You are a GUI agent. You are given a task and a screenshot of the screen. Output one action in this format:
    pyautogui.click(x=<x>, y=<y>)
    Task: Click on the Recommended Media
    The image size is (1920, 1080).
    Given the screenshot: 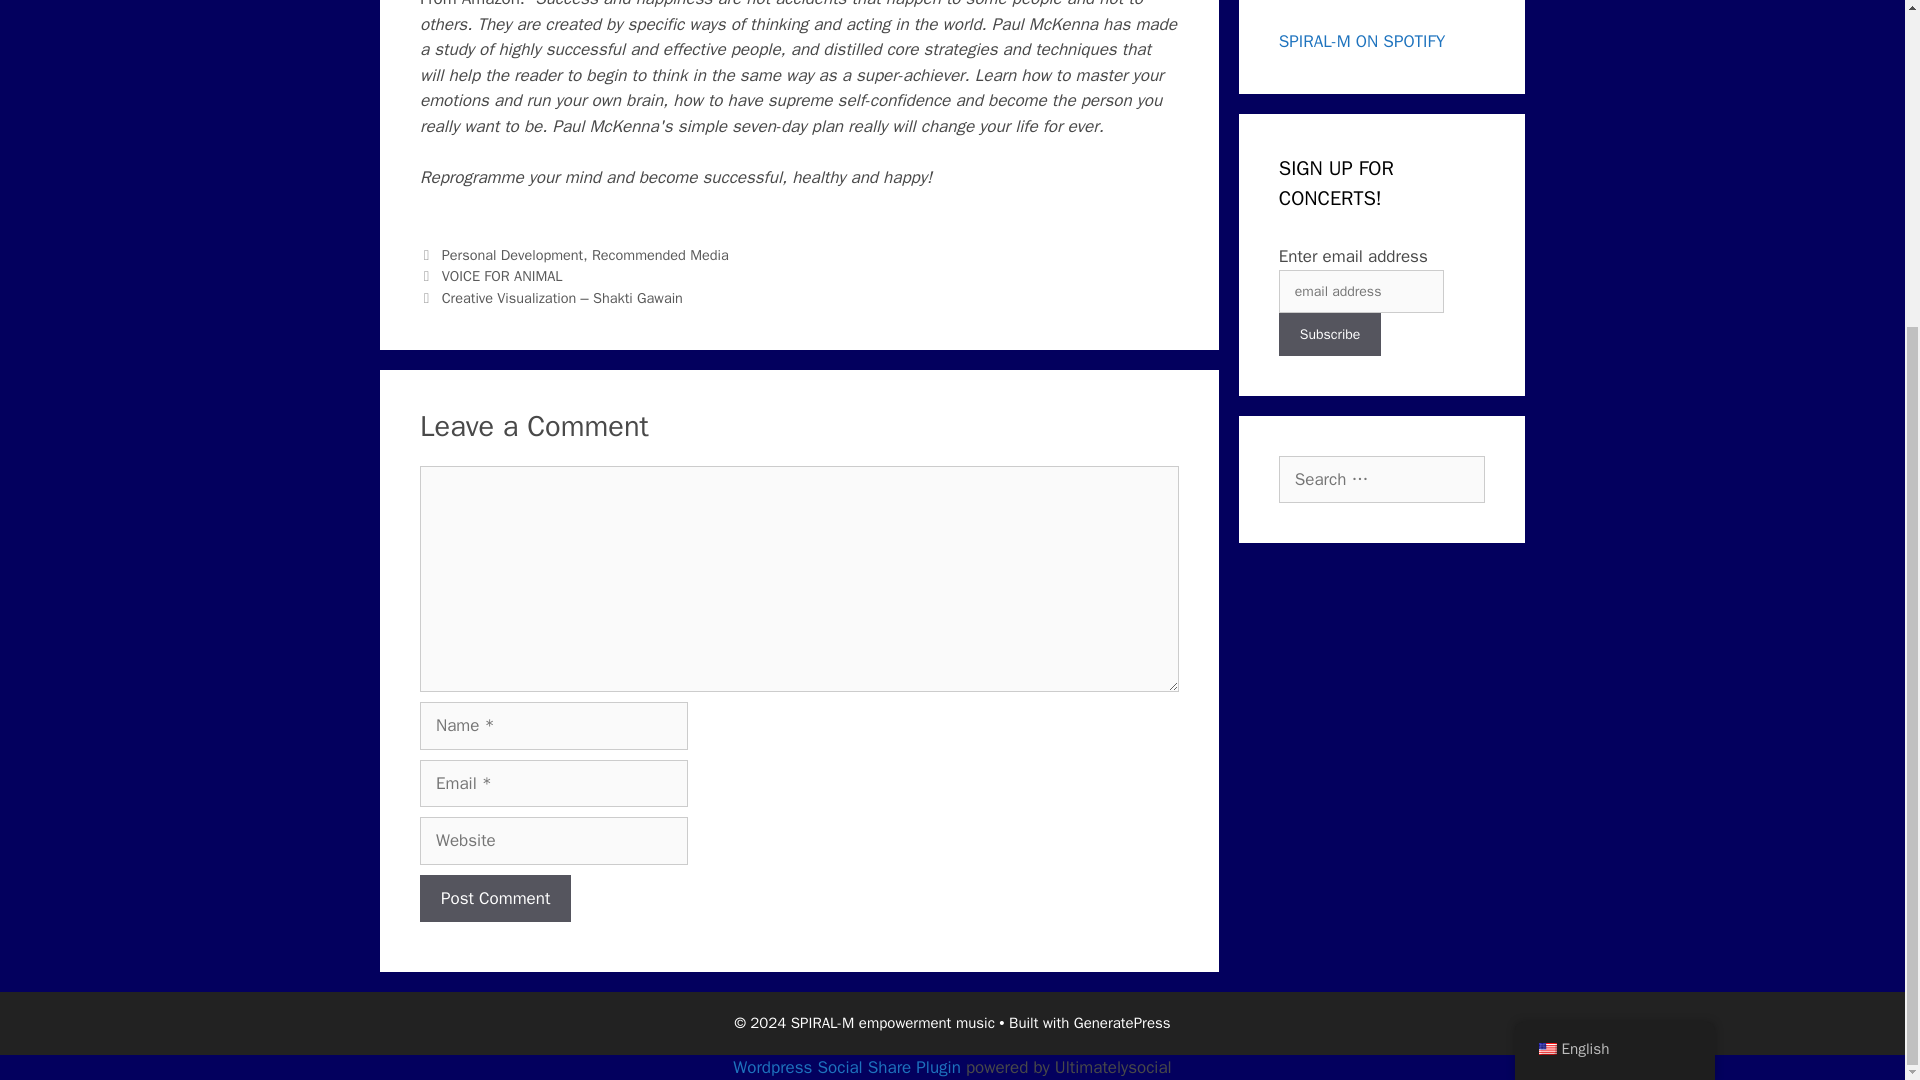 What is the action you would take?
    pyautogui.click(x=660, y=254)
    